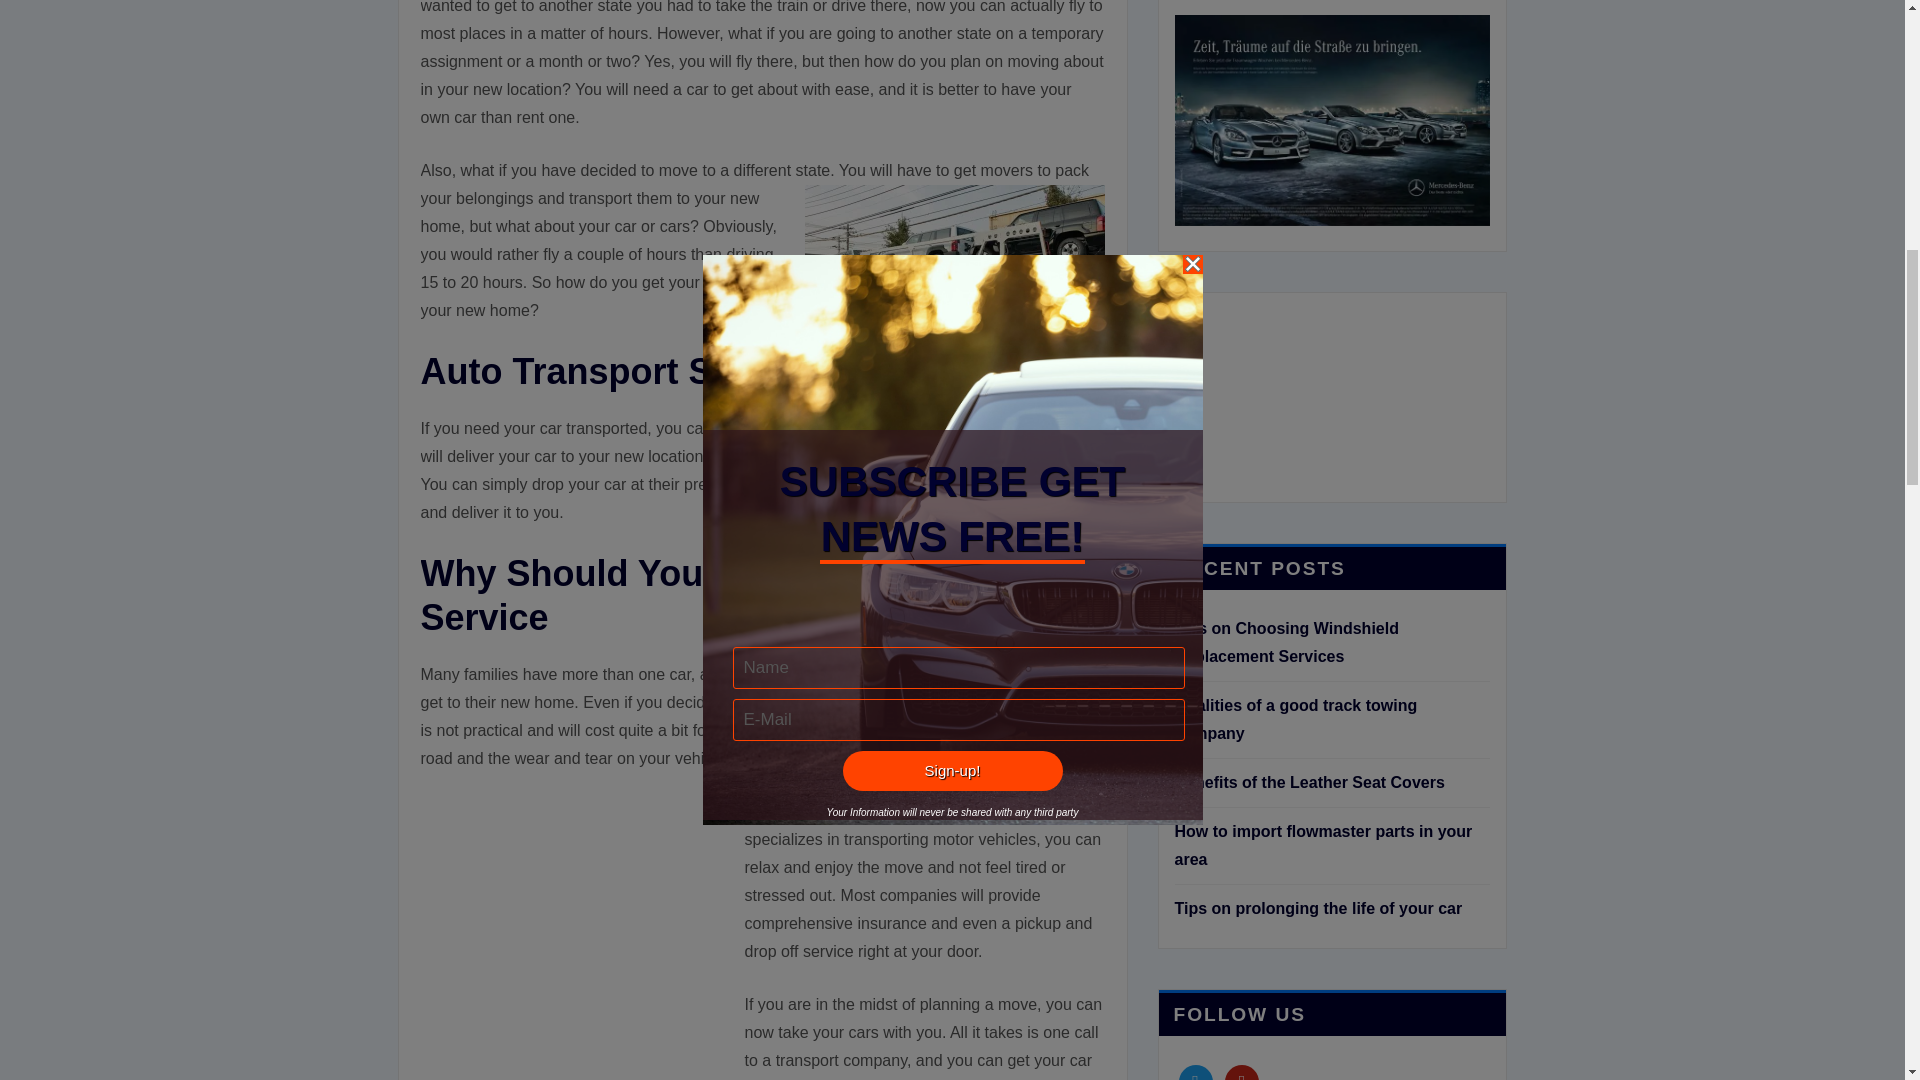  Describe the element at coordinates (1285, 642) in the screenshot. I see `Tips on Choosing Windshield Replacement Services` at that location.